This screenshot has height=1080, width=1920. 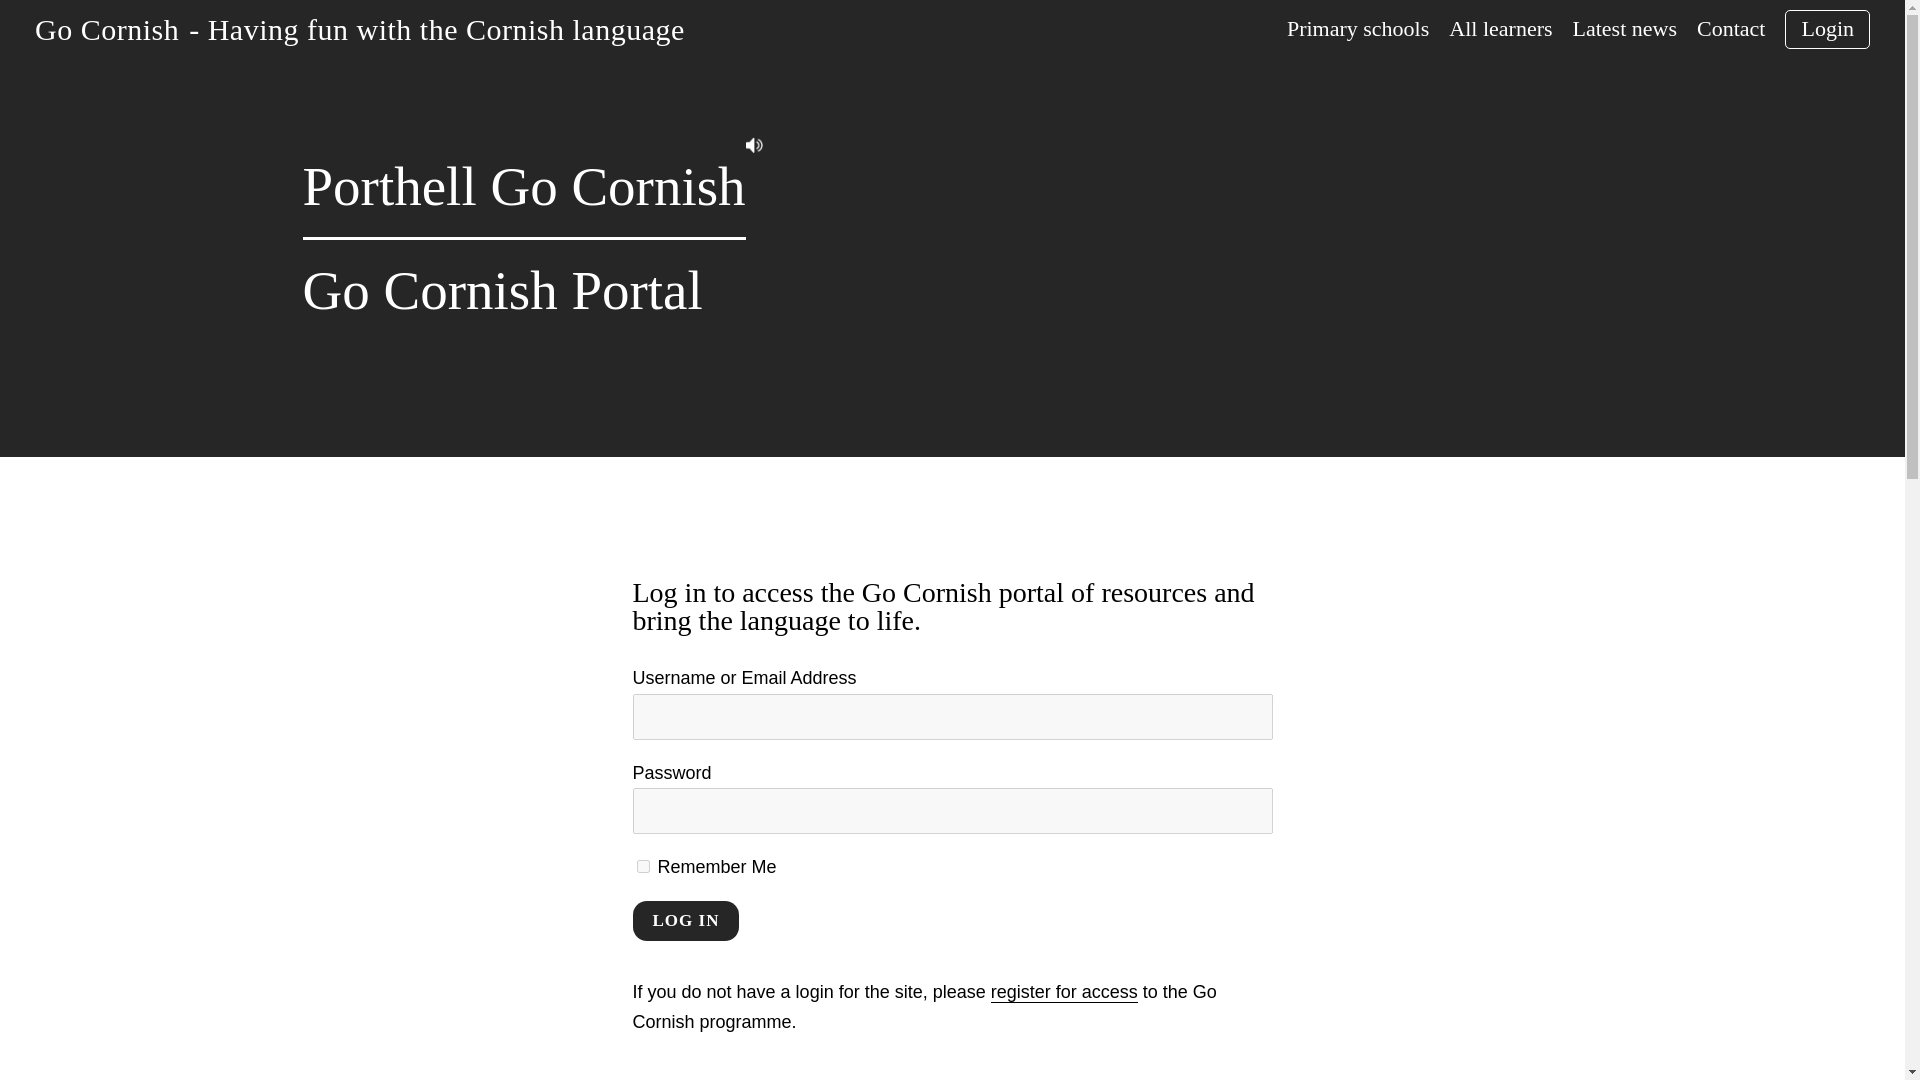 What do you see at coordinates (642, 866) in the screenshot?
I see `forever` at bounding box center [642, 866].